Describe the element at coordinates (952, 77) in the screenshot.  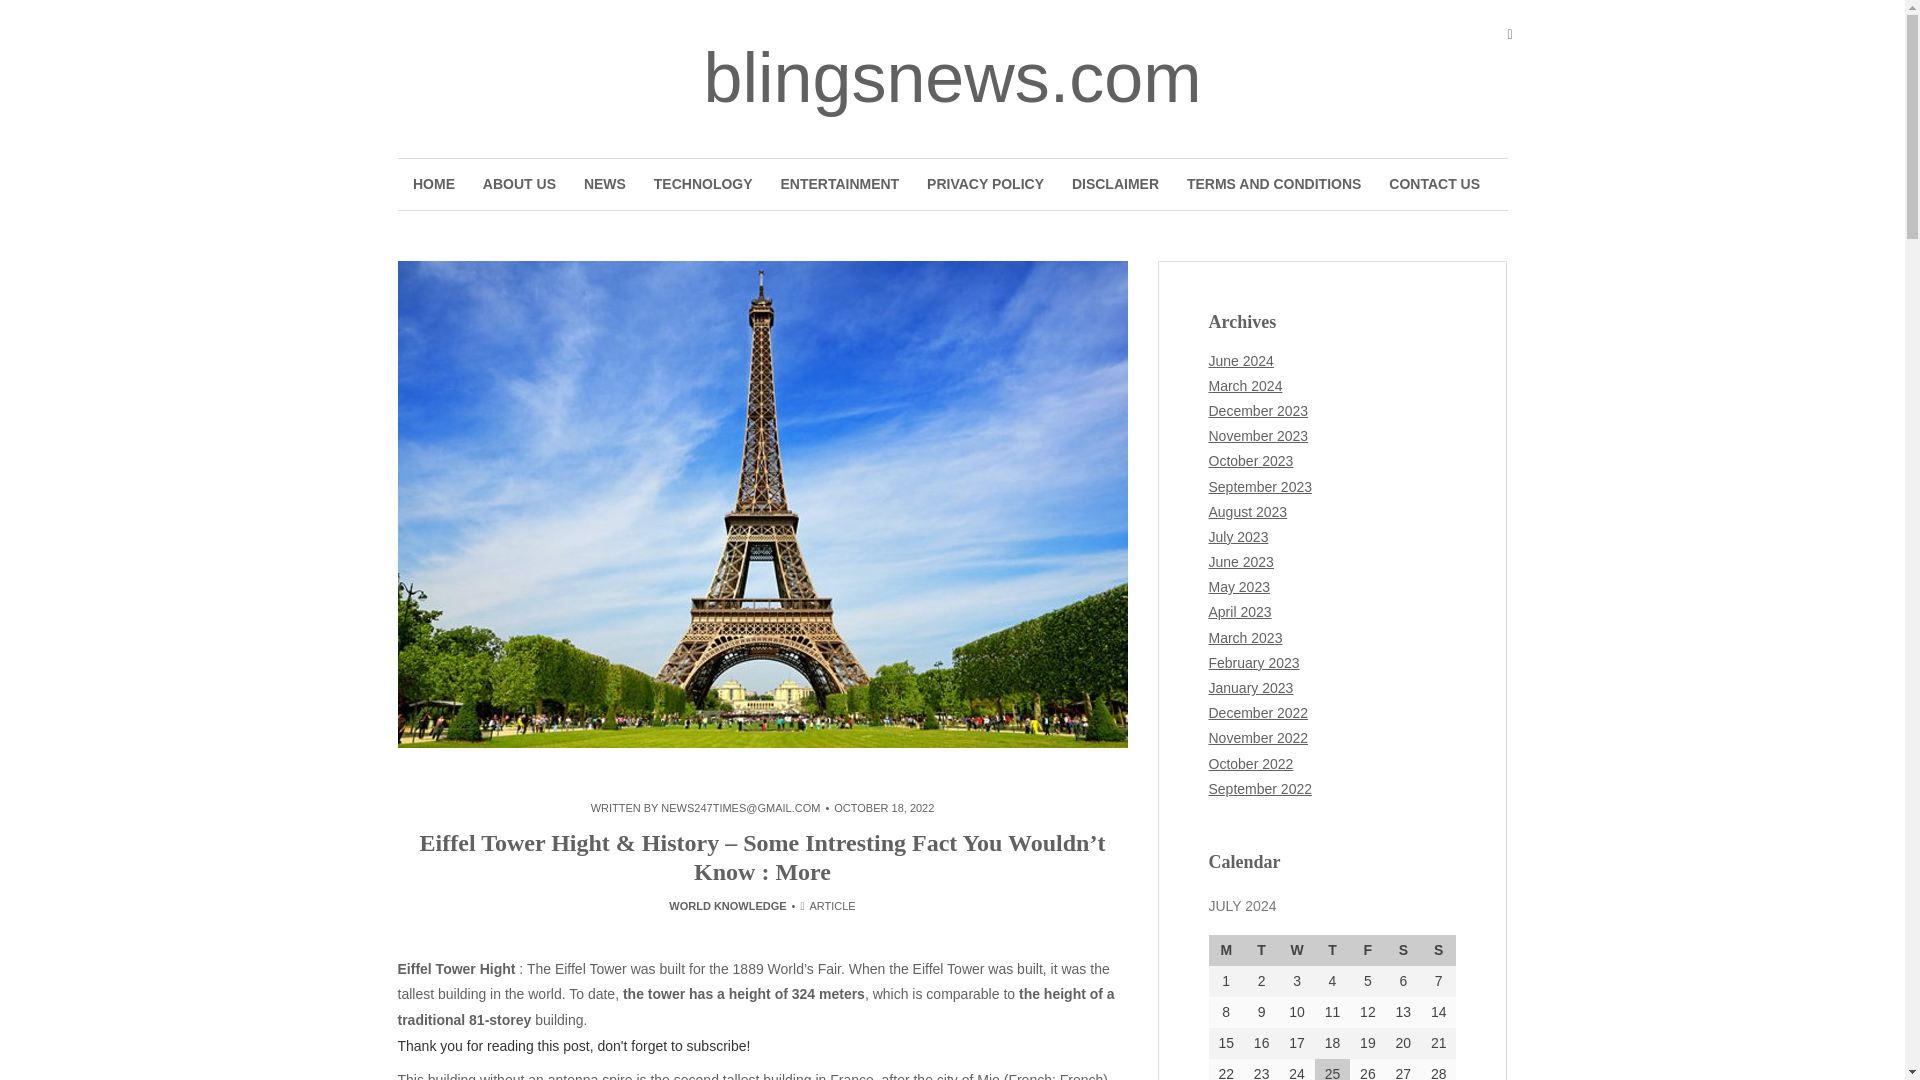
I see `blingsnews.com` at that location.